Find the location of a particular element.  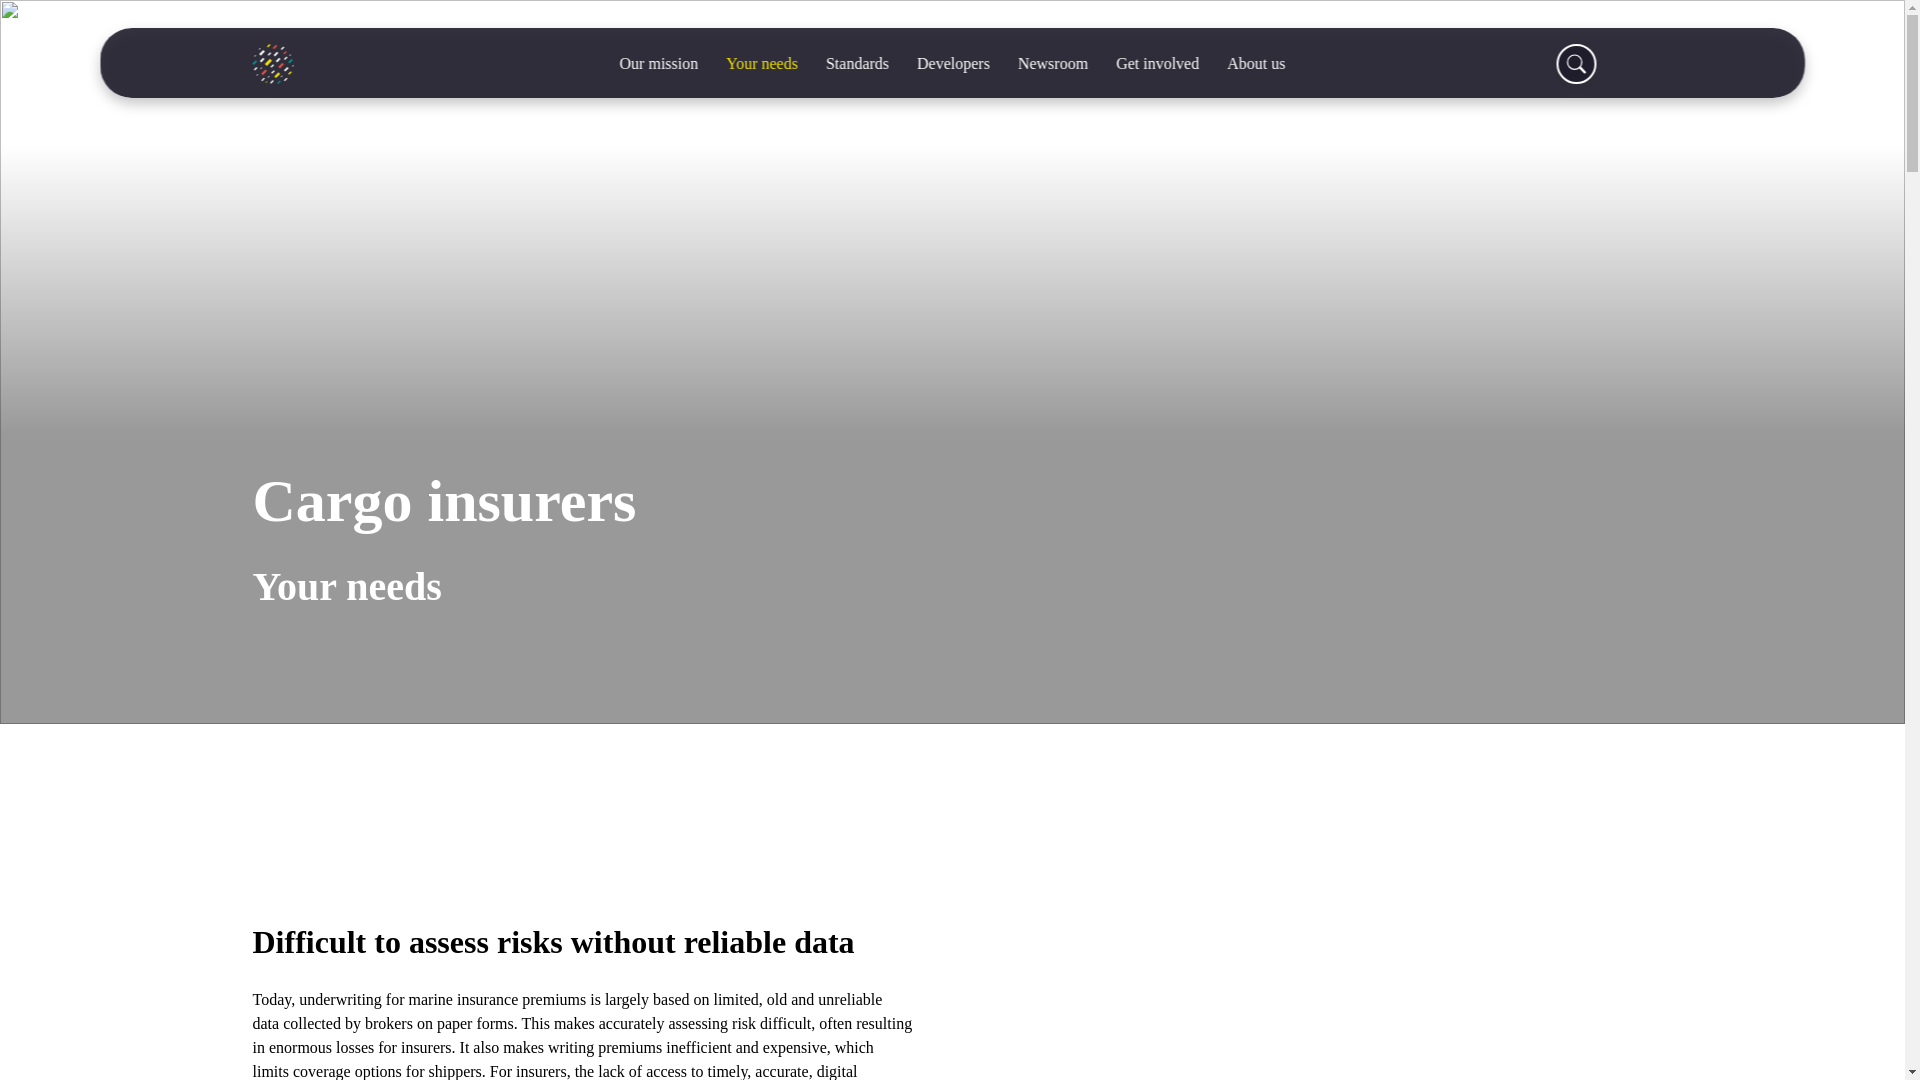

Developers is located at coordinates (953, 64).